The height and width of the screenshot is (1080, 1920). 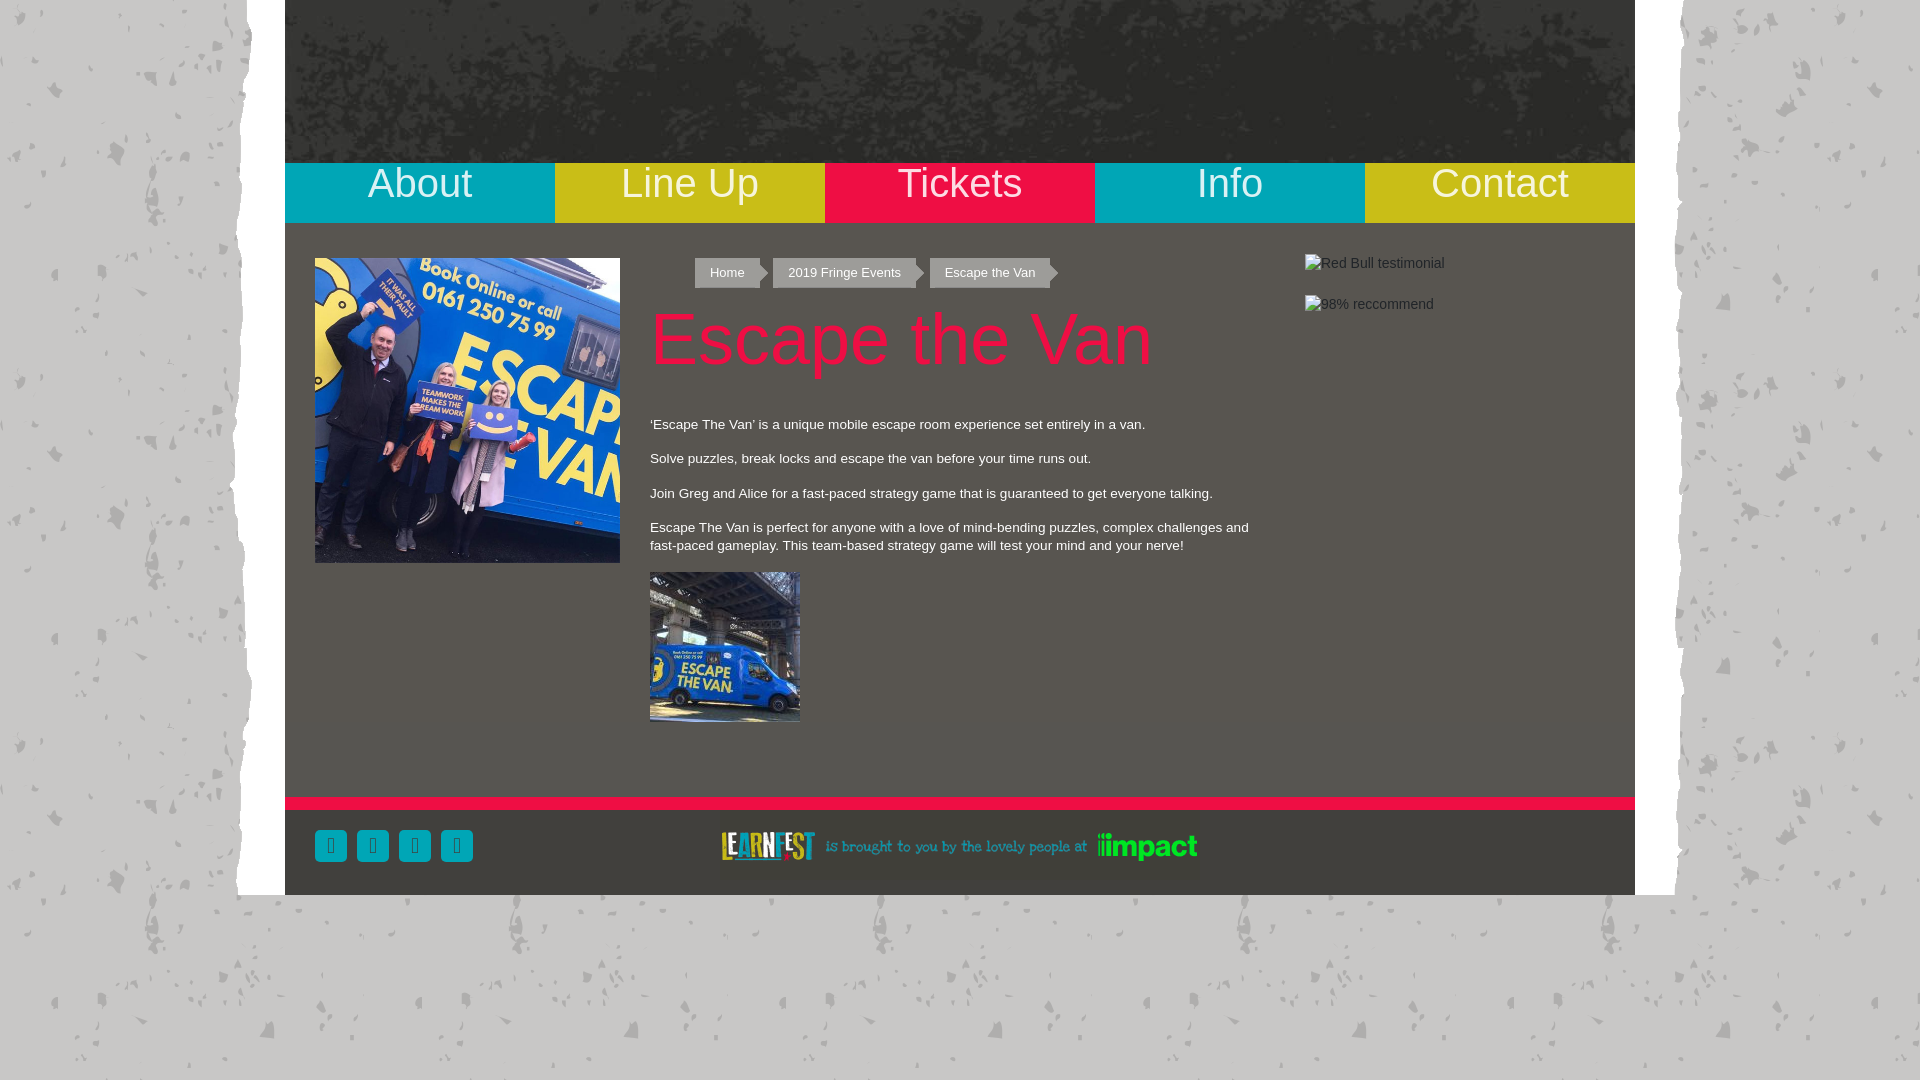 What do you see at coordinates (844, 273) in the screenshot?
I see `2019 Fringe Events` at bounding box center [844, 273].